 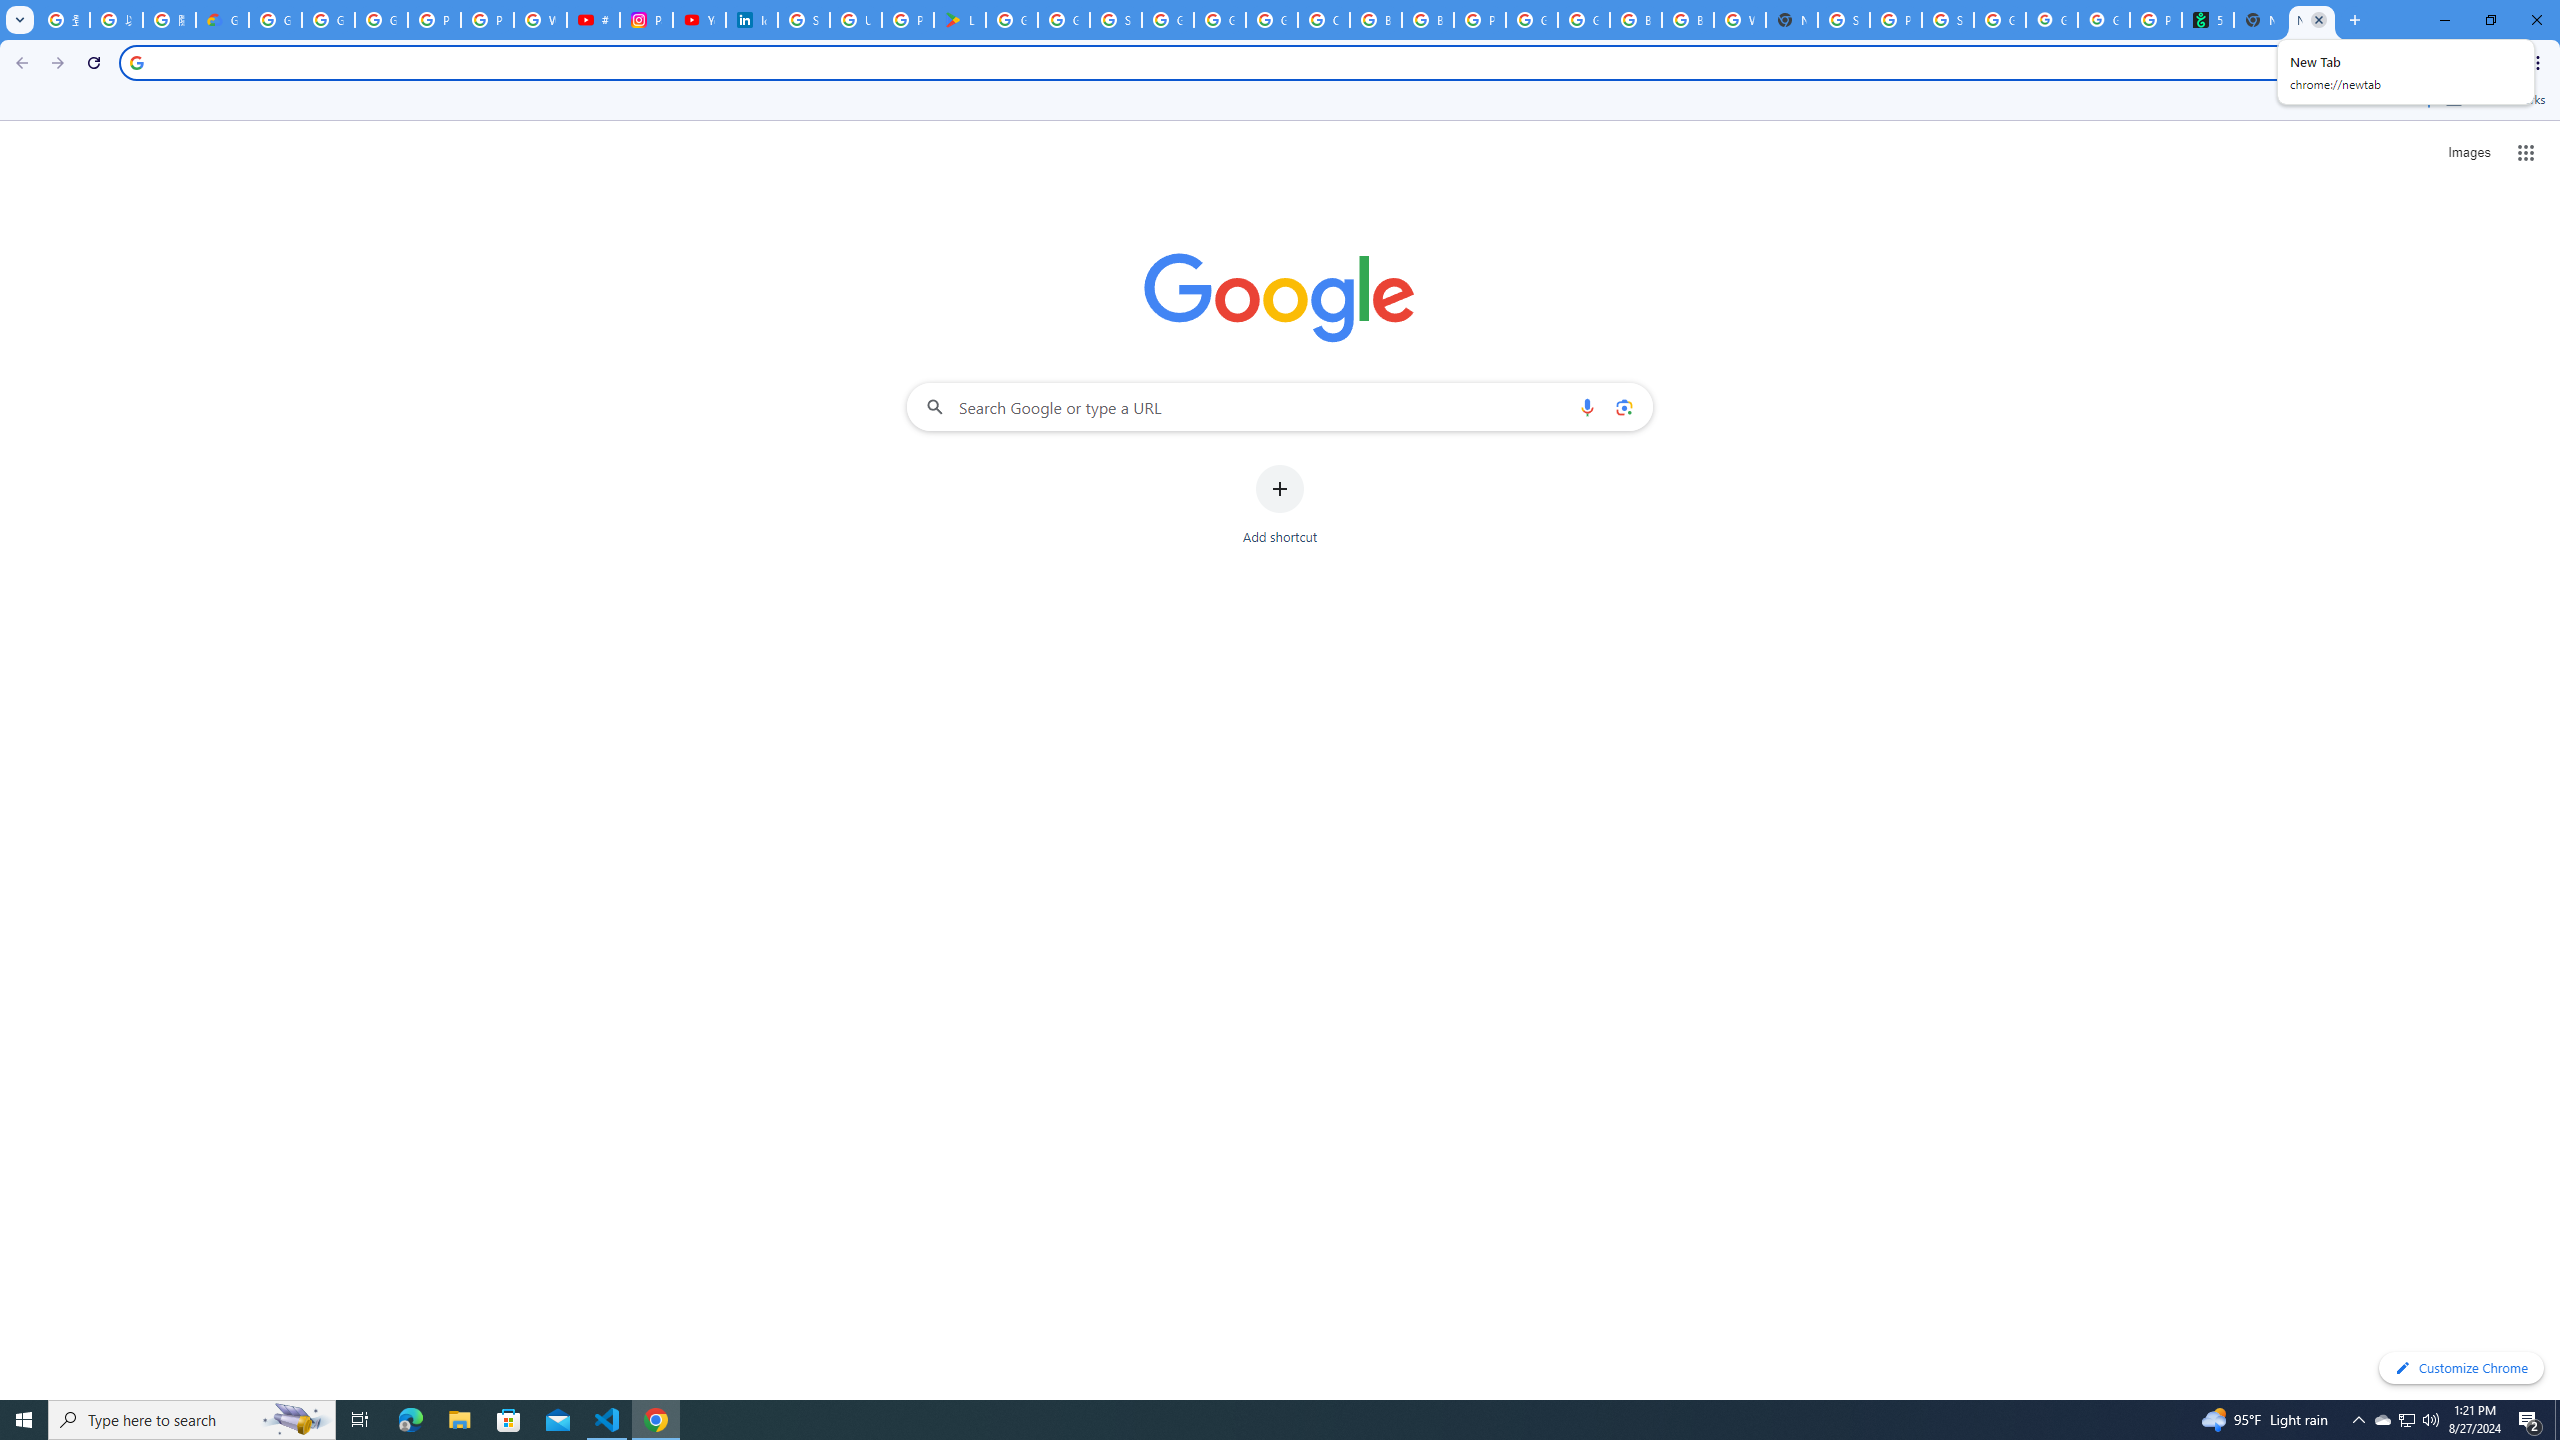 What do you see at coordinates (57, 63) in the screenshot?
I see `Forward` at bounding box center [57, 63].